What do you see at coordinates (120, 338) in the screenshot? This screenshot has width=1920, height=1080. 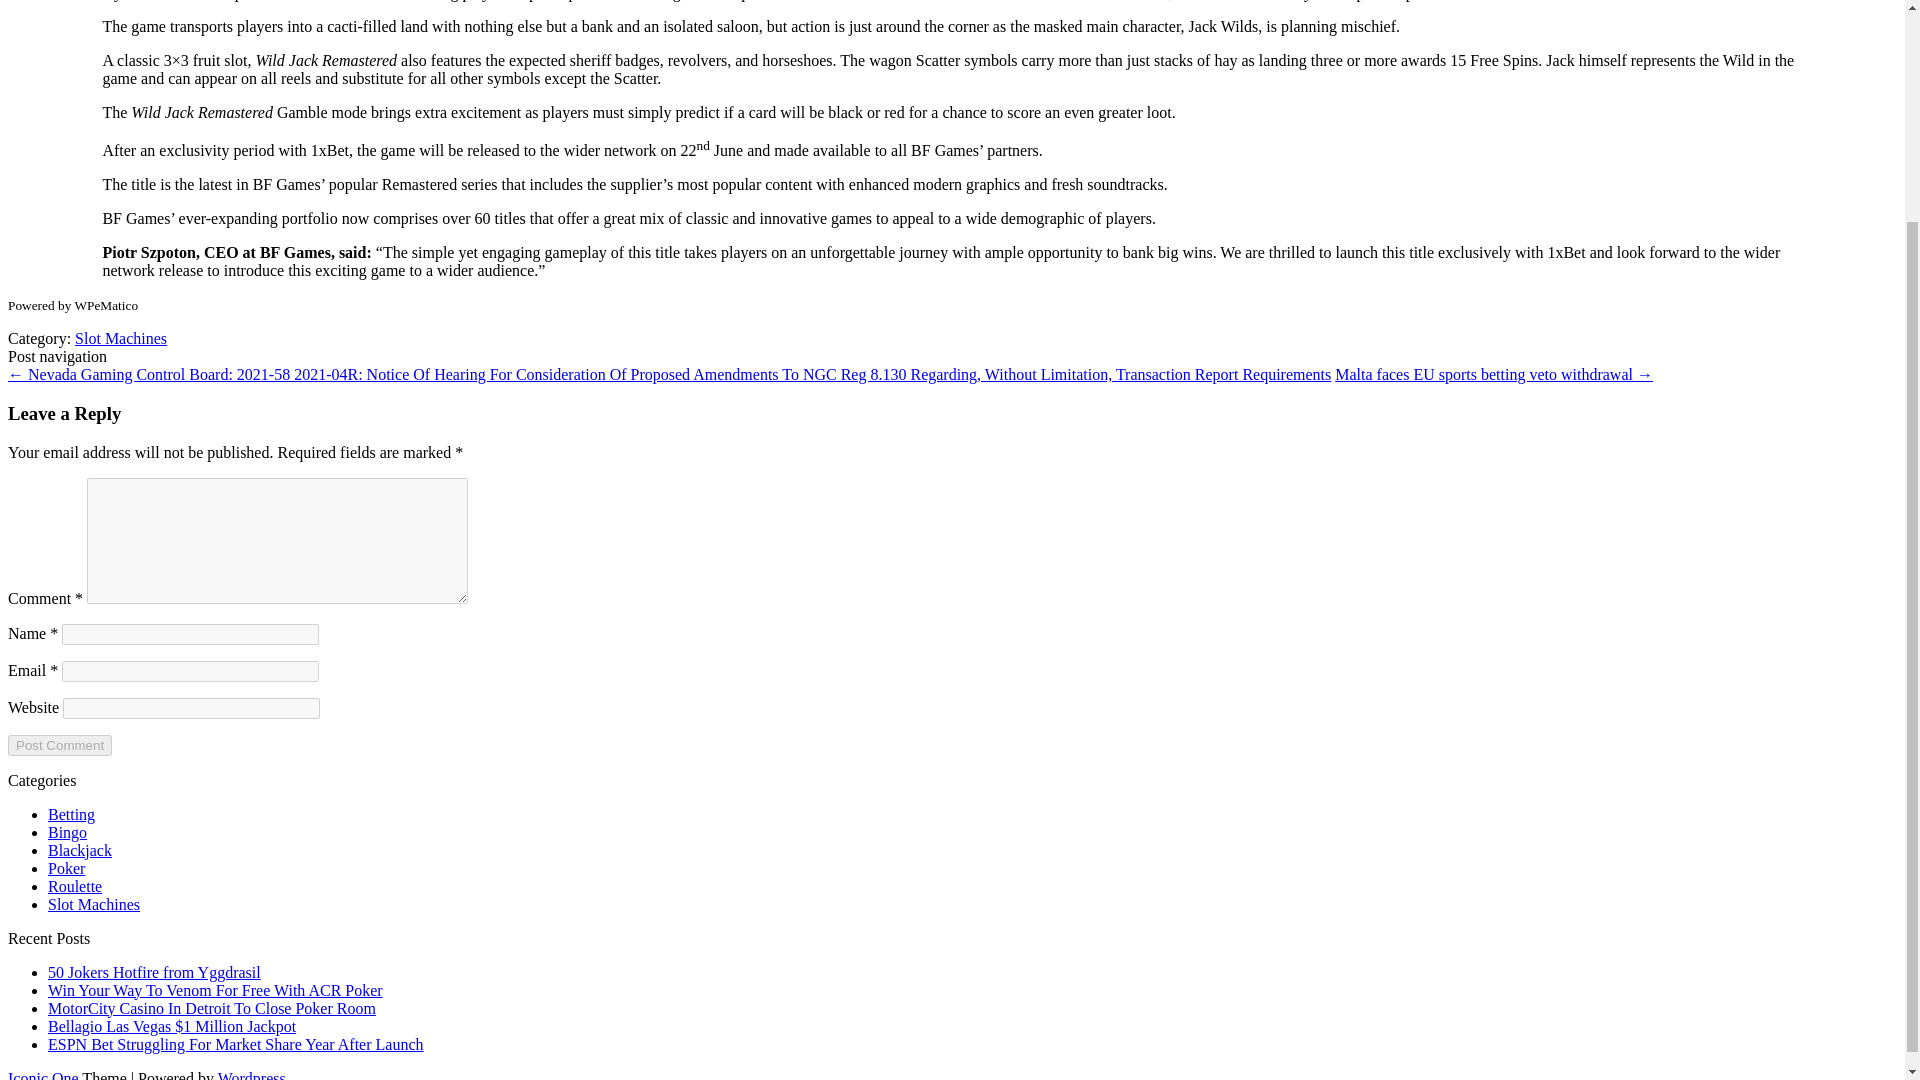 I see `Slot Machines` at bounding box center [120, 338].